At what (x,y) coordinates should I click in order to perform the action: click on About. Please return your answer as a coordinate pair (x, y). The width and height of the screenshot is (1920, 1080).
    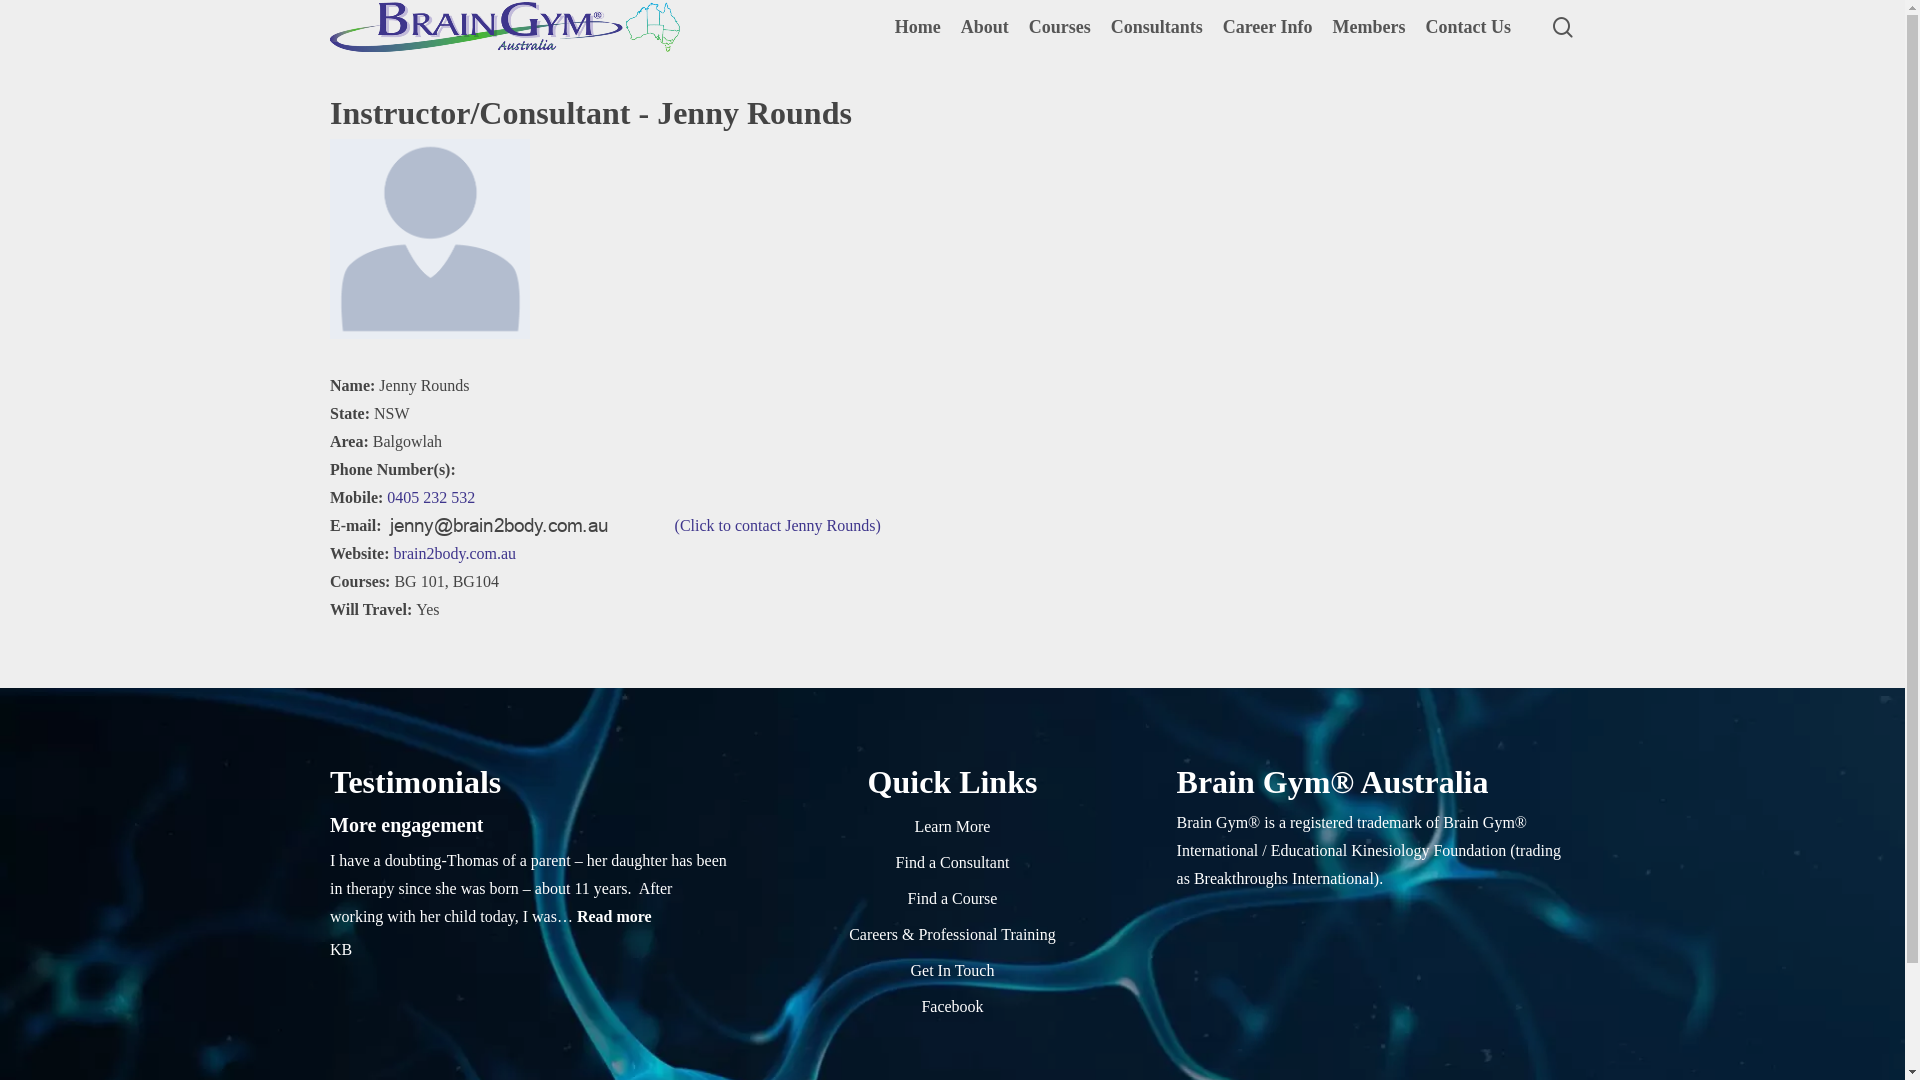
    Looking at the image, I should click on (985, 28).